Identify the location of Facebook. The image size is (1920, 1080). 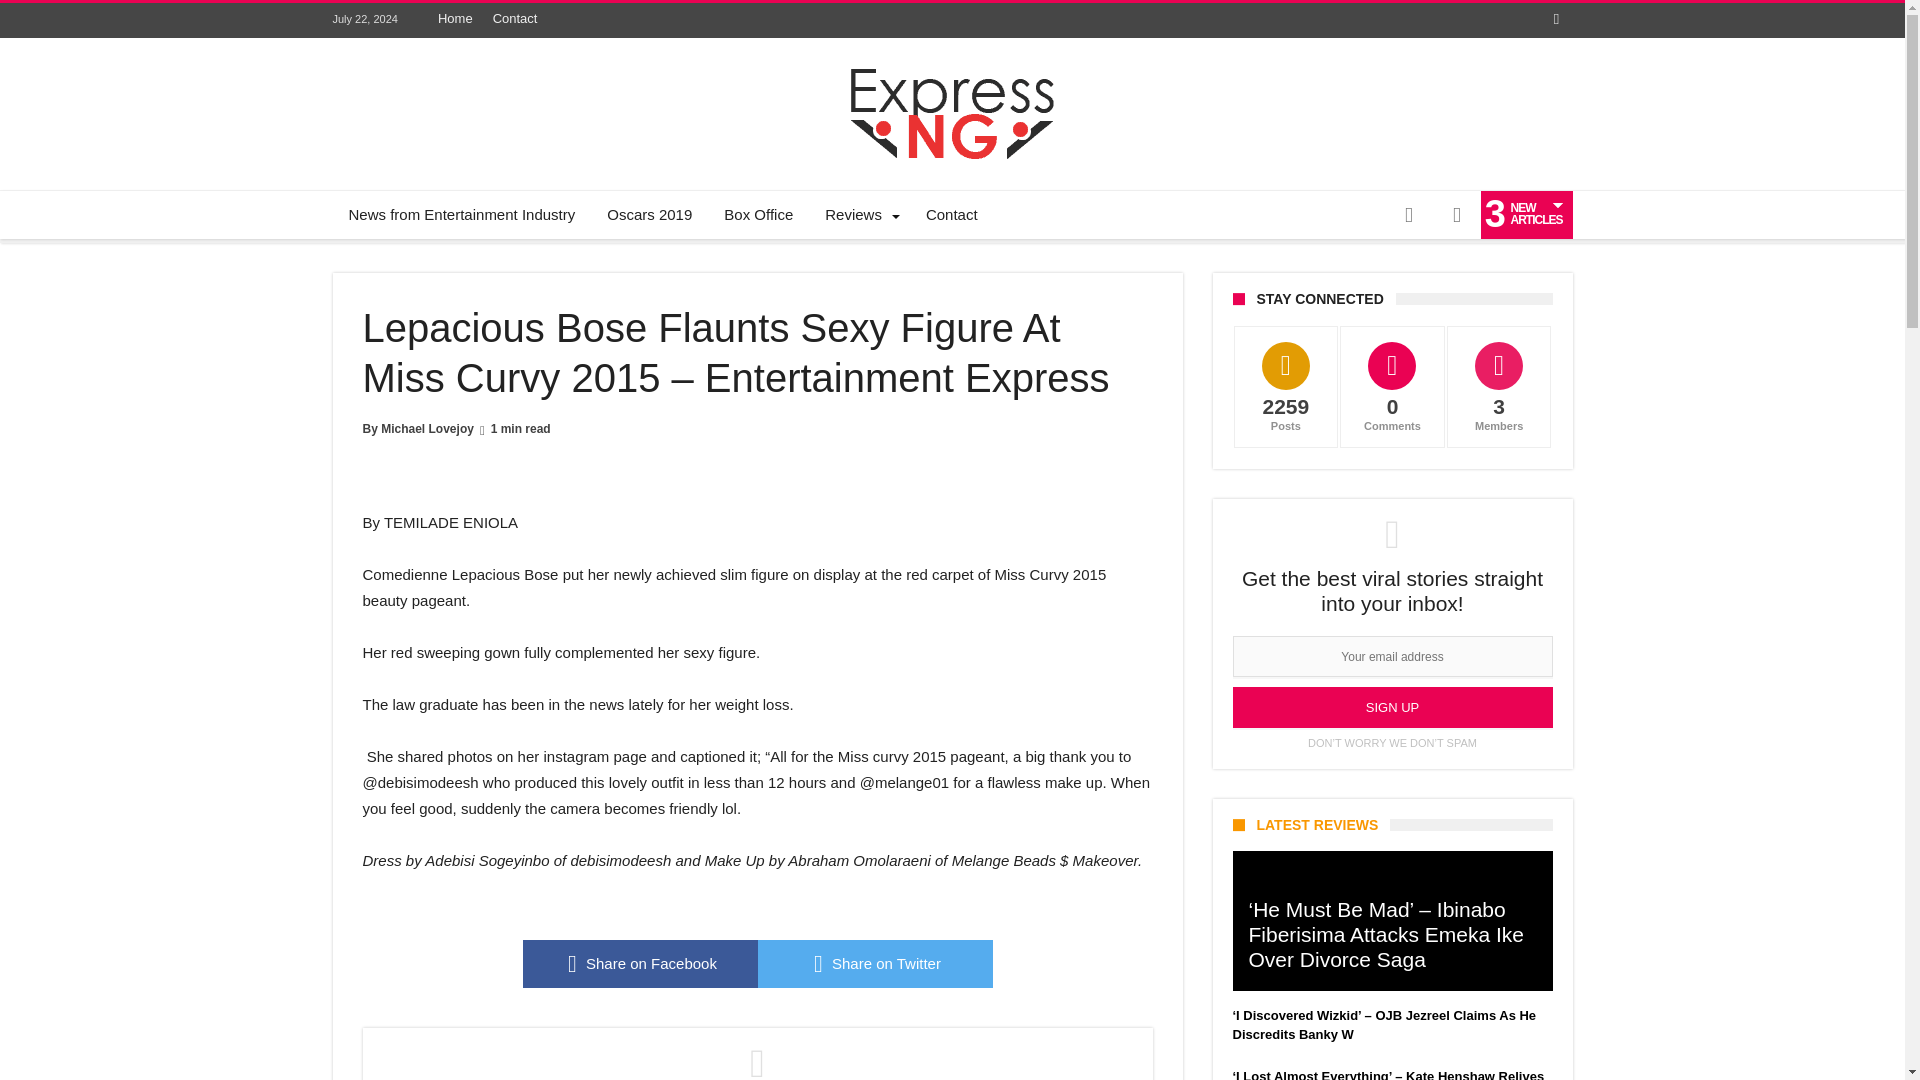
(1556, 20).